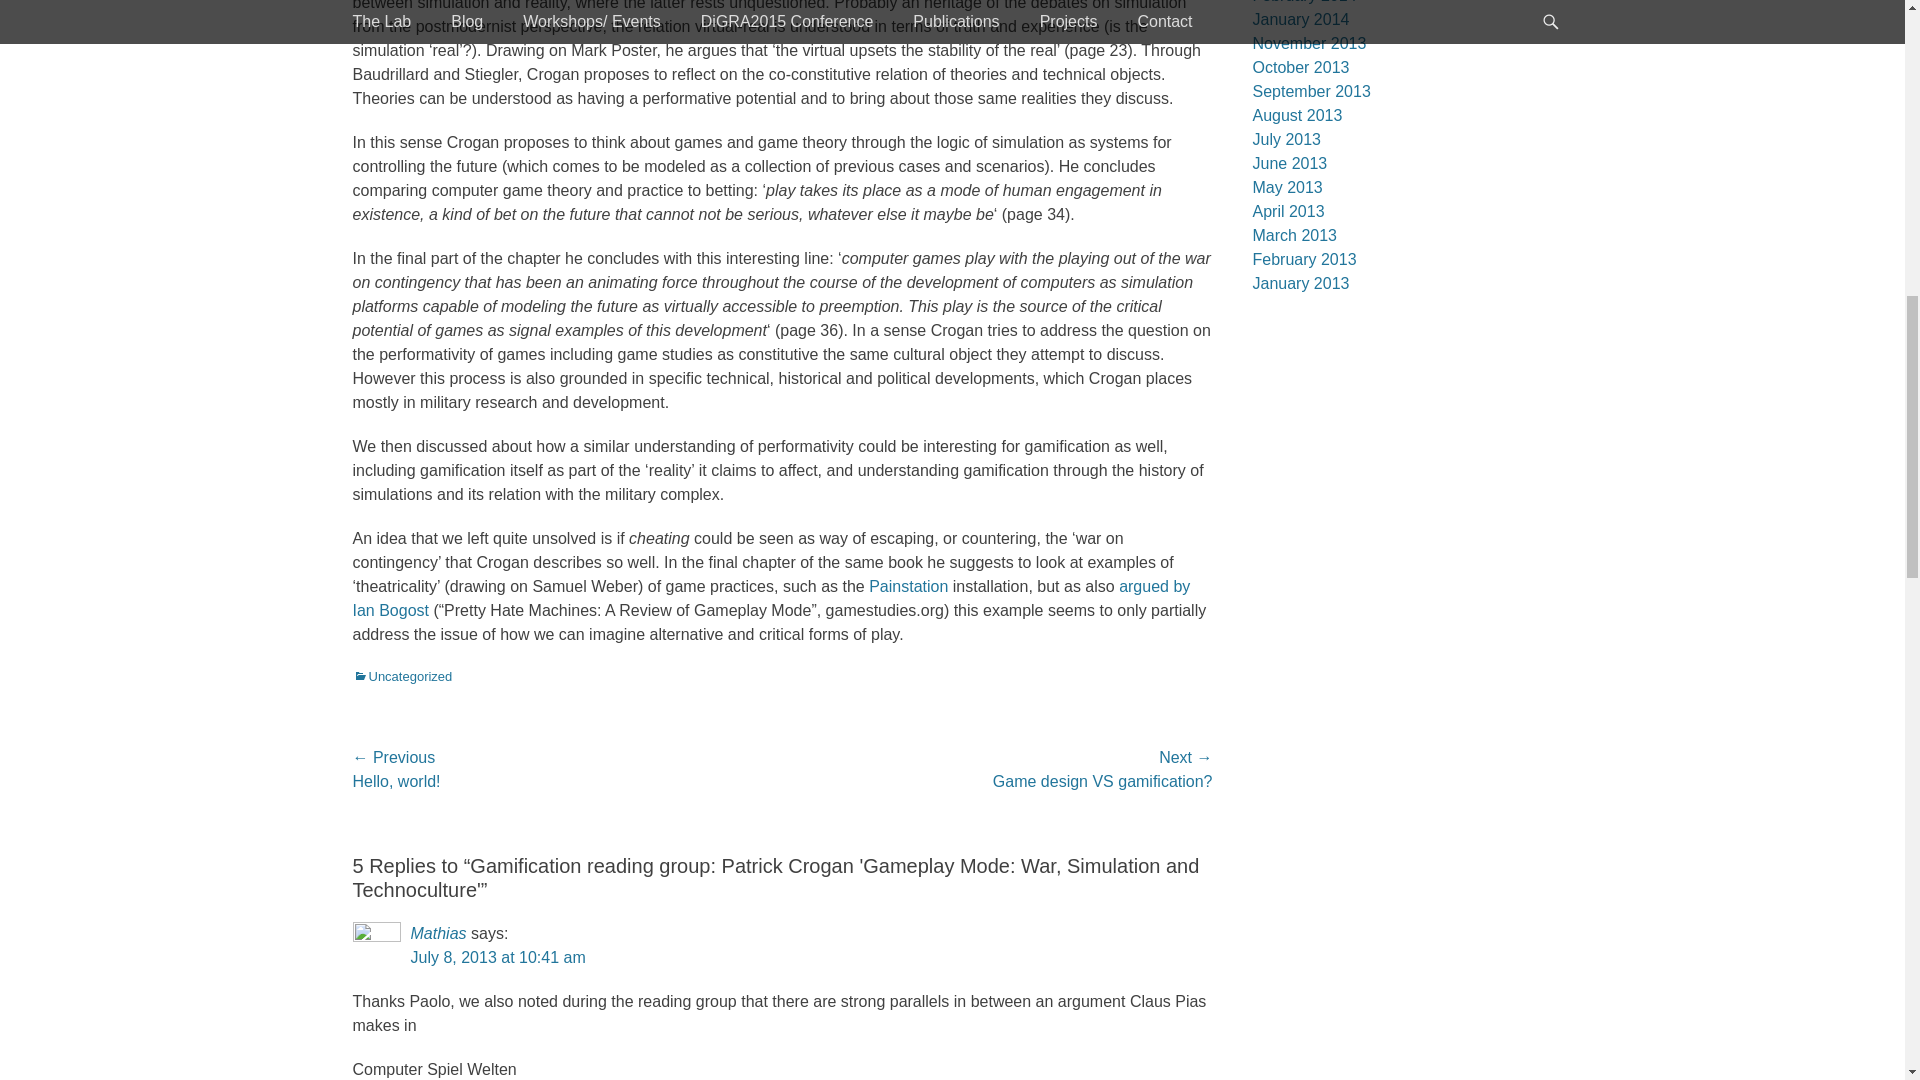  I want to click on Painstation, so click(910, 586).